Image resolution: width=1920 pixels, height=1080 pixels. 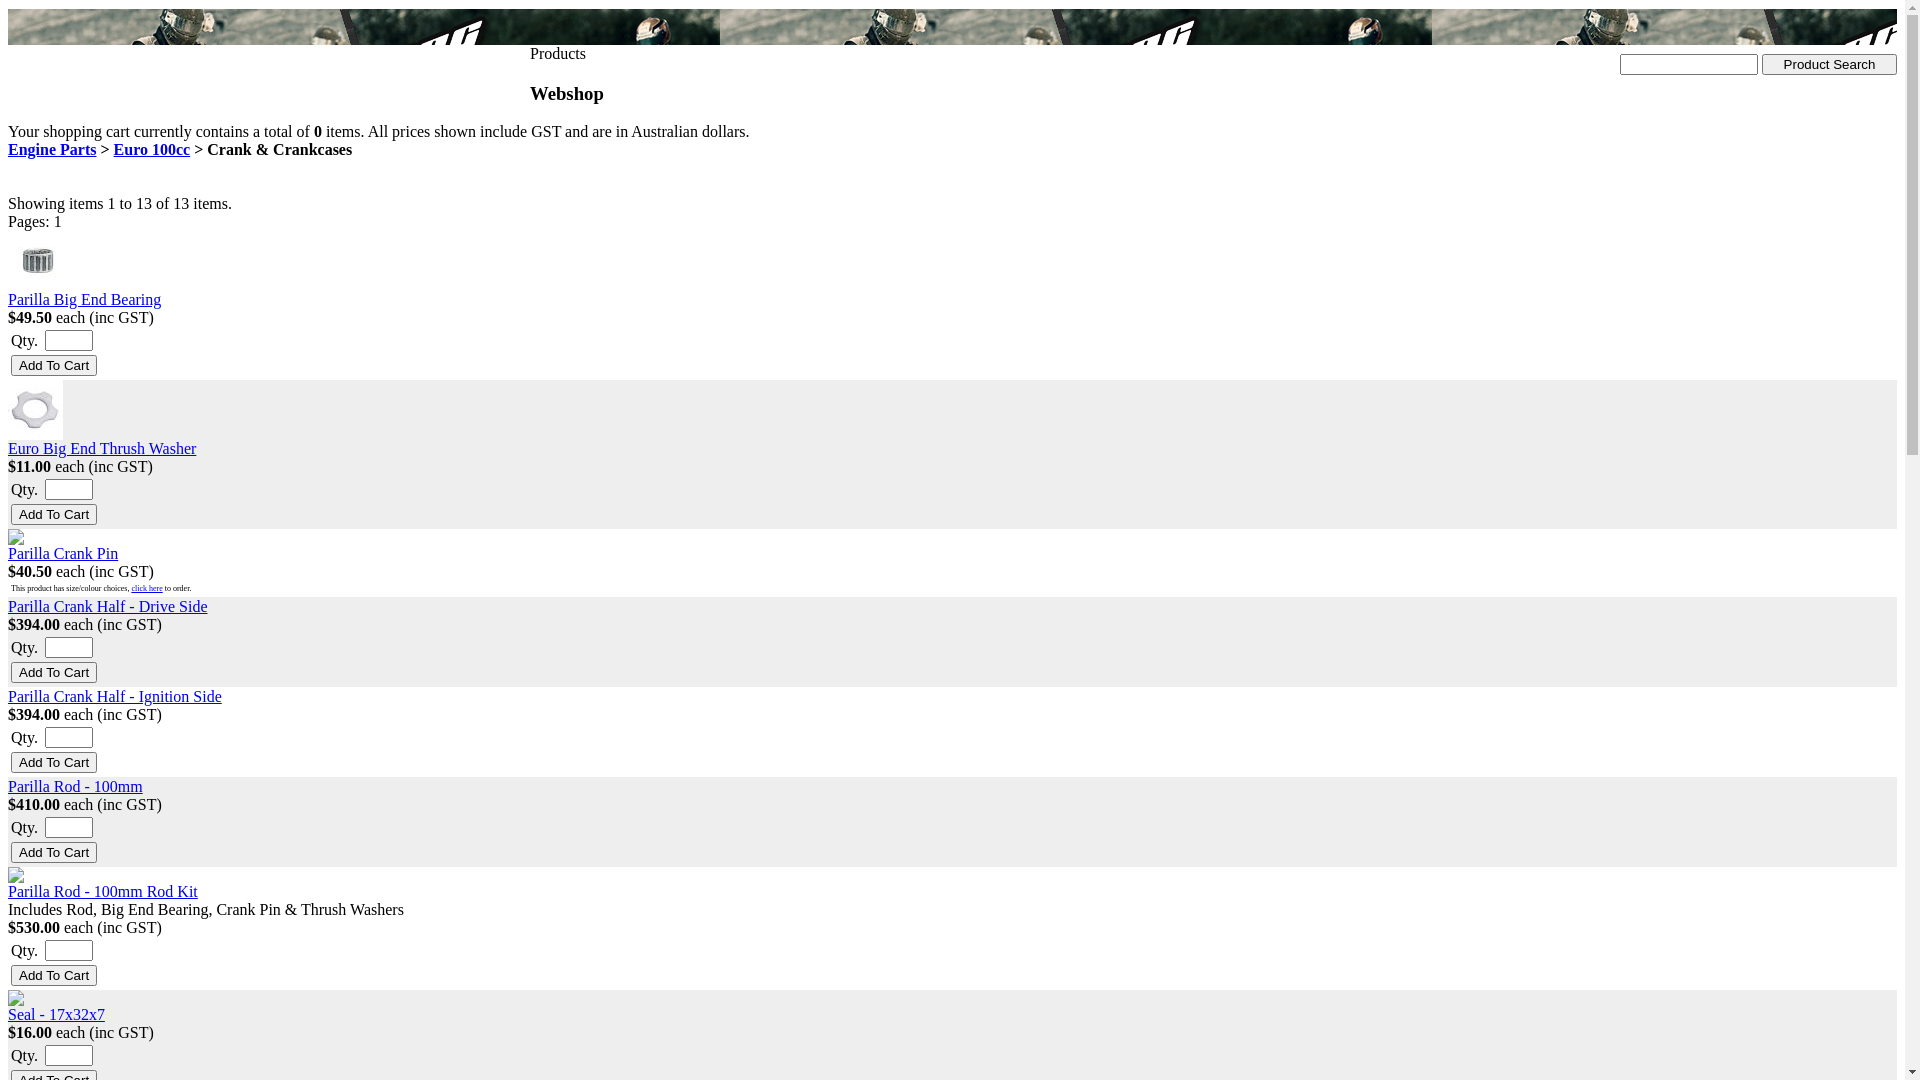 I want to click on Euro Big End Thrush Washer, so click(x=102, y=448).